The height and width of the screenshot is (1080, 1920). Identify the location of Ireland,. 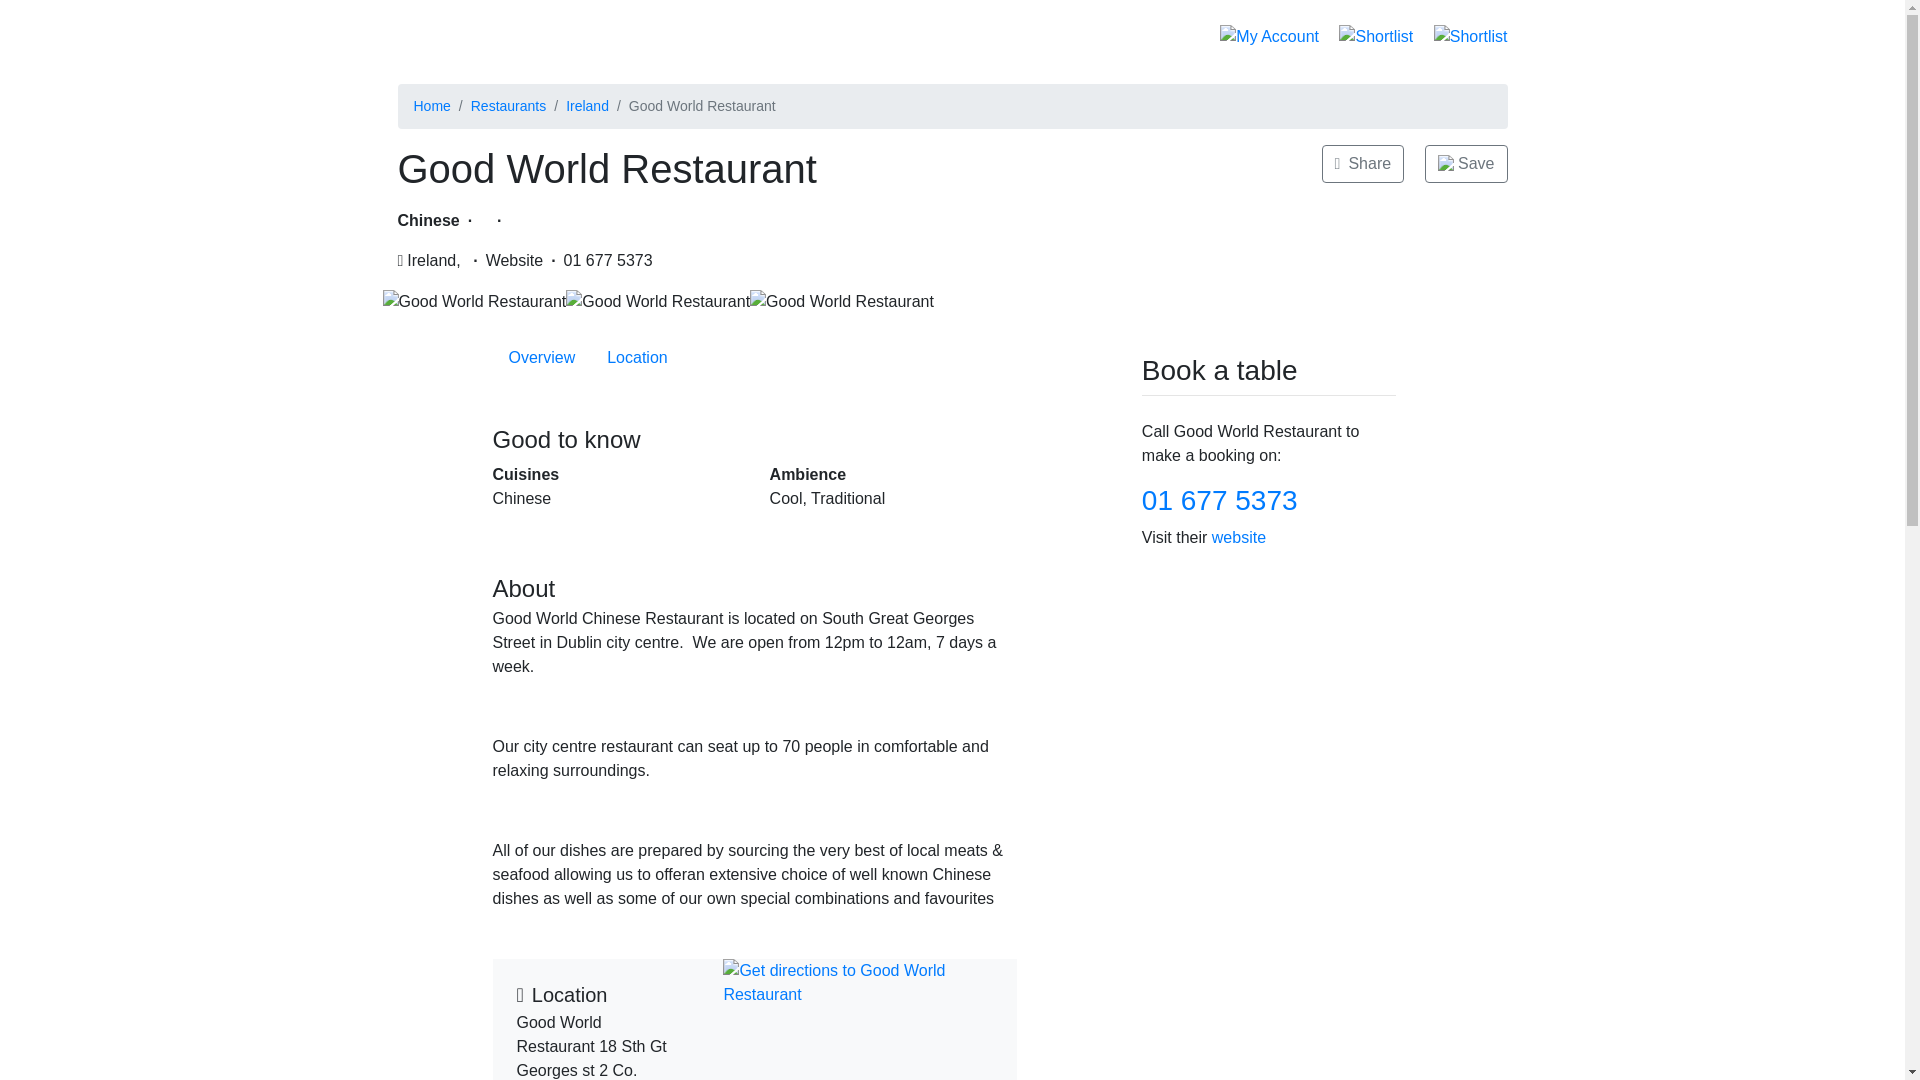
(541, 358).